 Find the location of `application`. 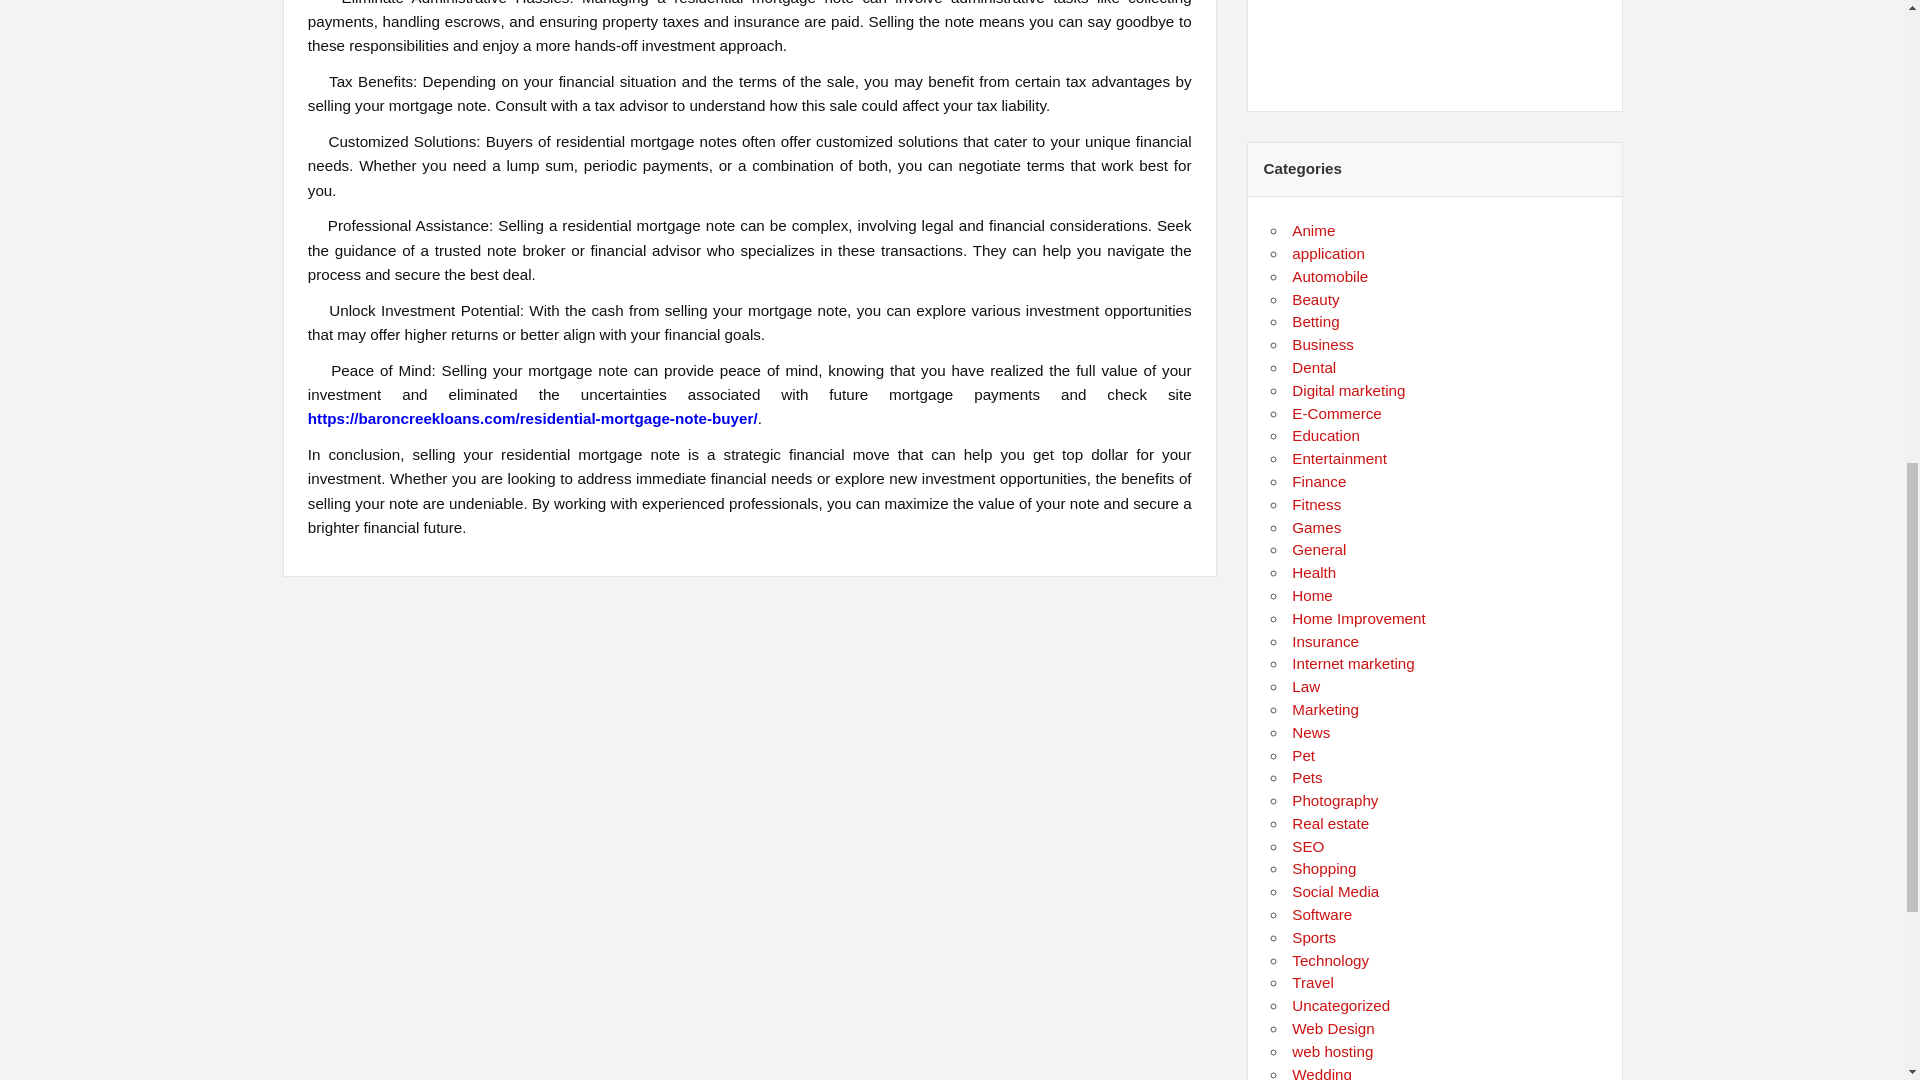

application is located at coordinates (1328, 254).